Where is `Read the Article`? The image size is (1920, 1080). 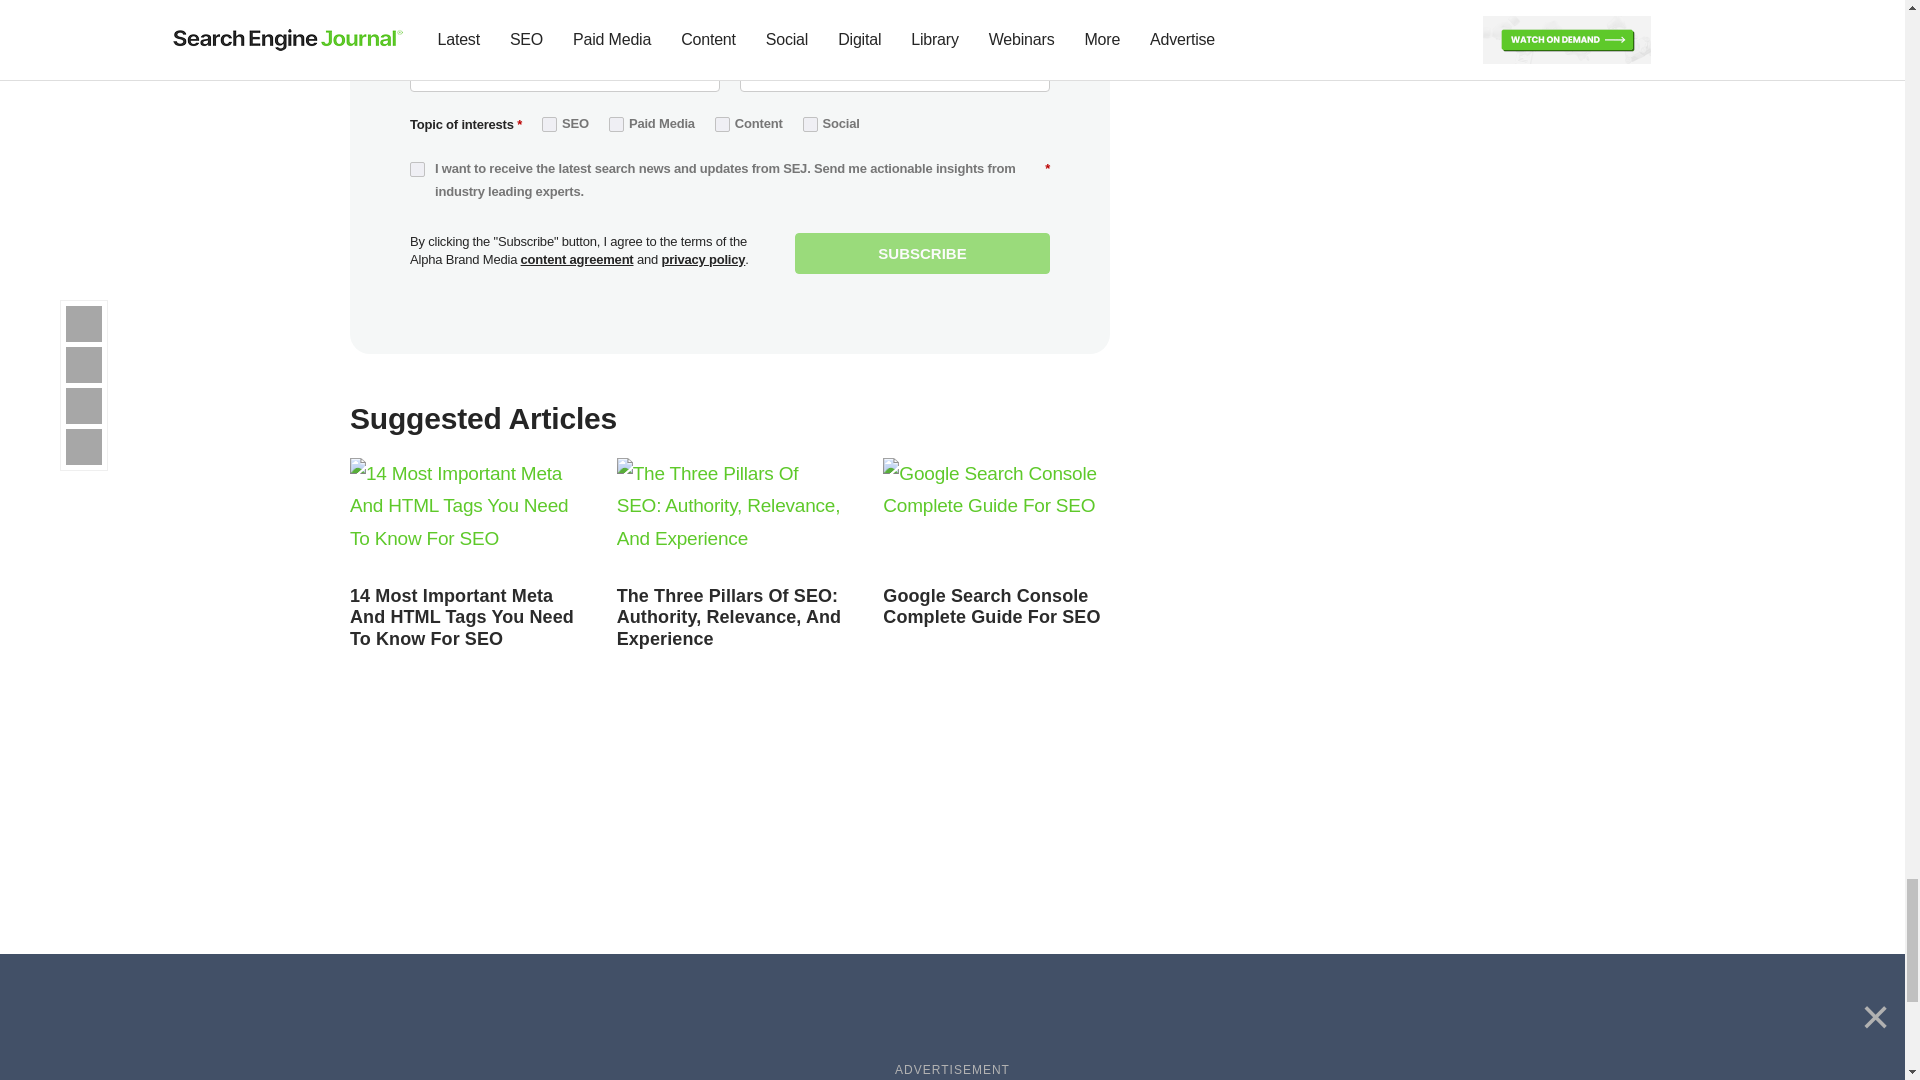
Read the Article is located at coordinates (462, 618).